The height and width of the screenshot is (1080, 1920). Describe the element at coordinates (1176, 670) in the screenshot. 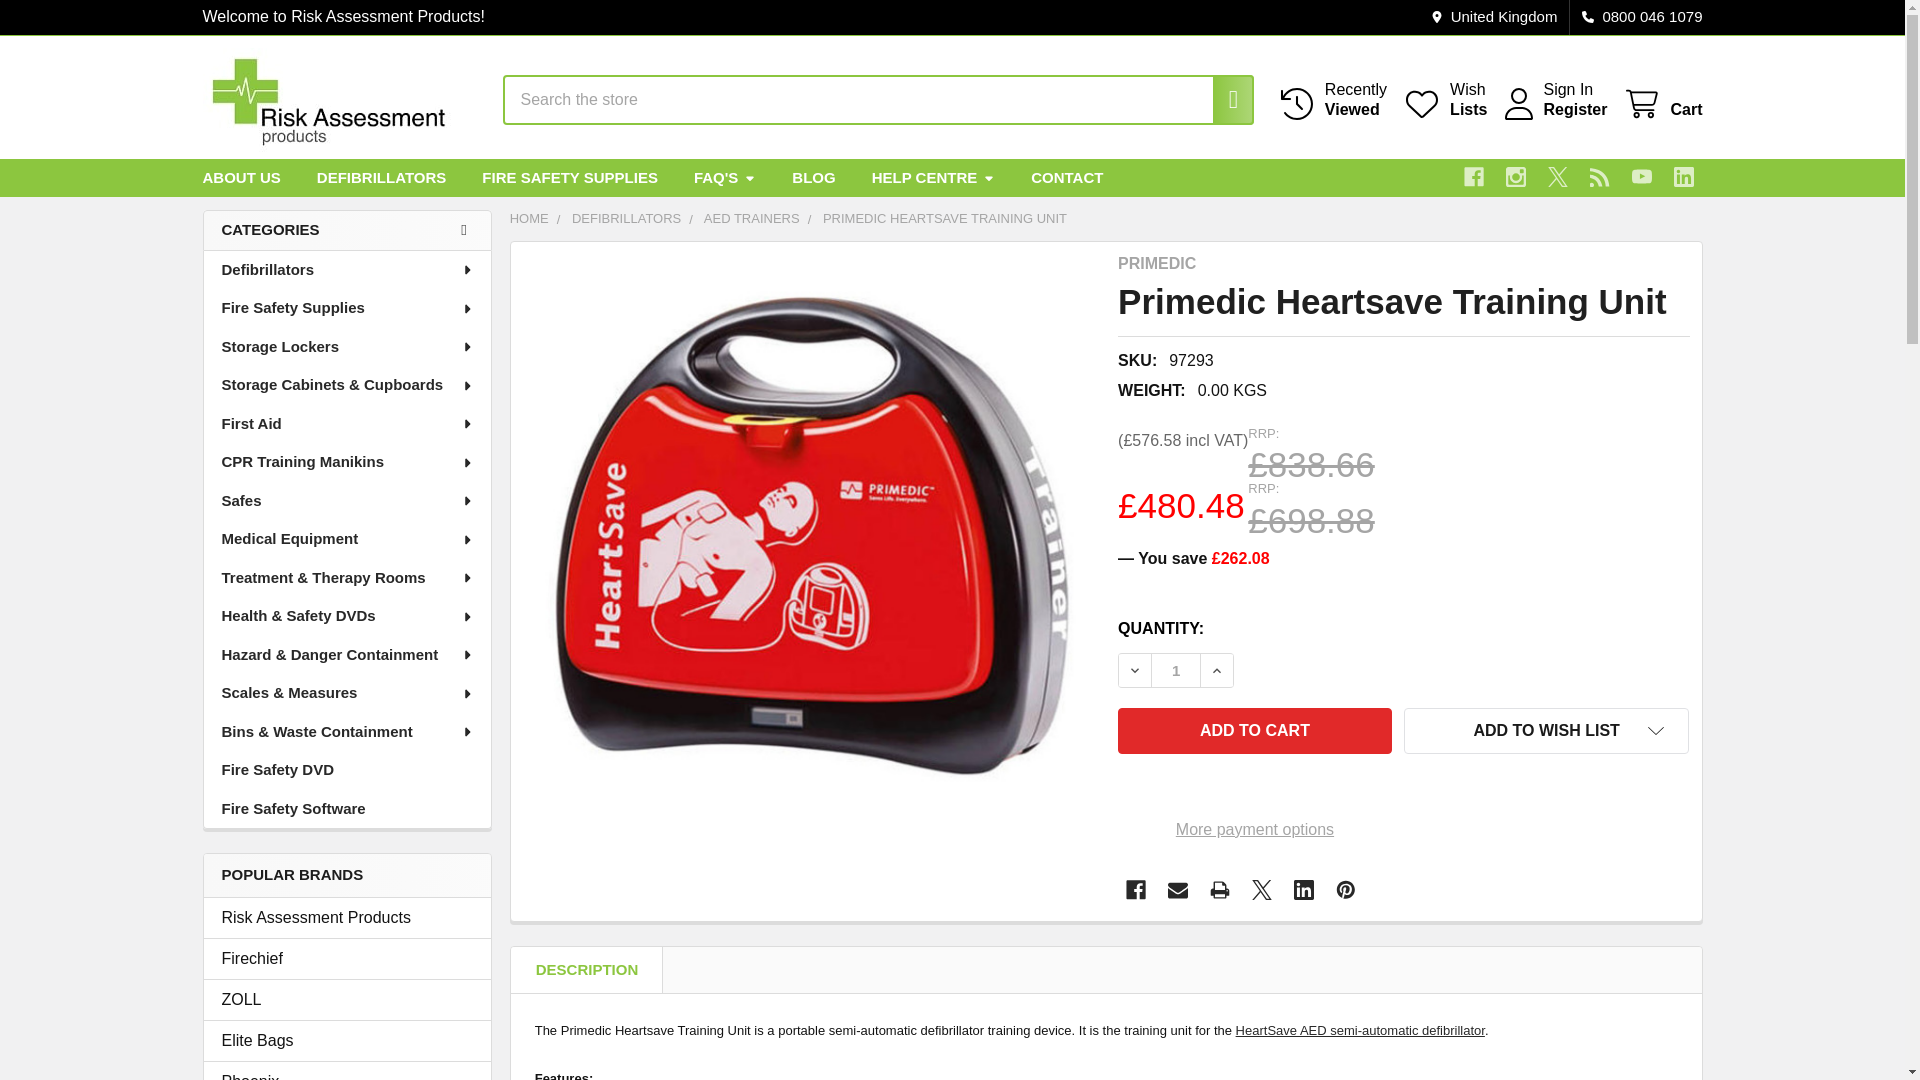

I see `Elite Bags` at that location.